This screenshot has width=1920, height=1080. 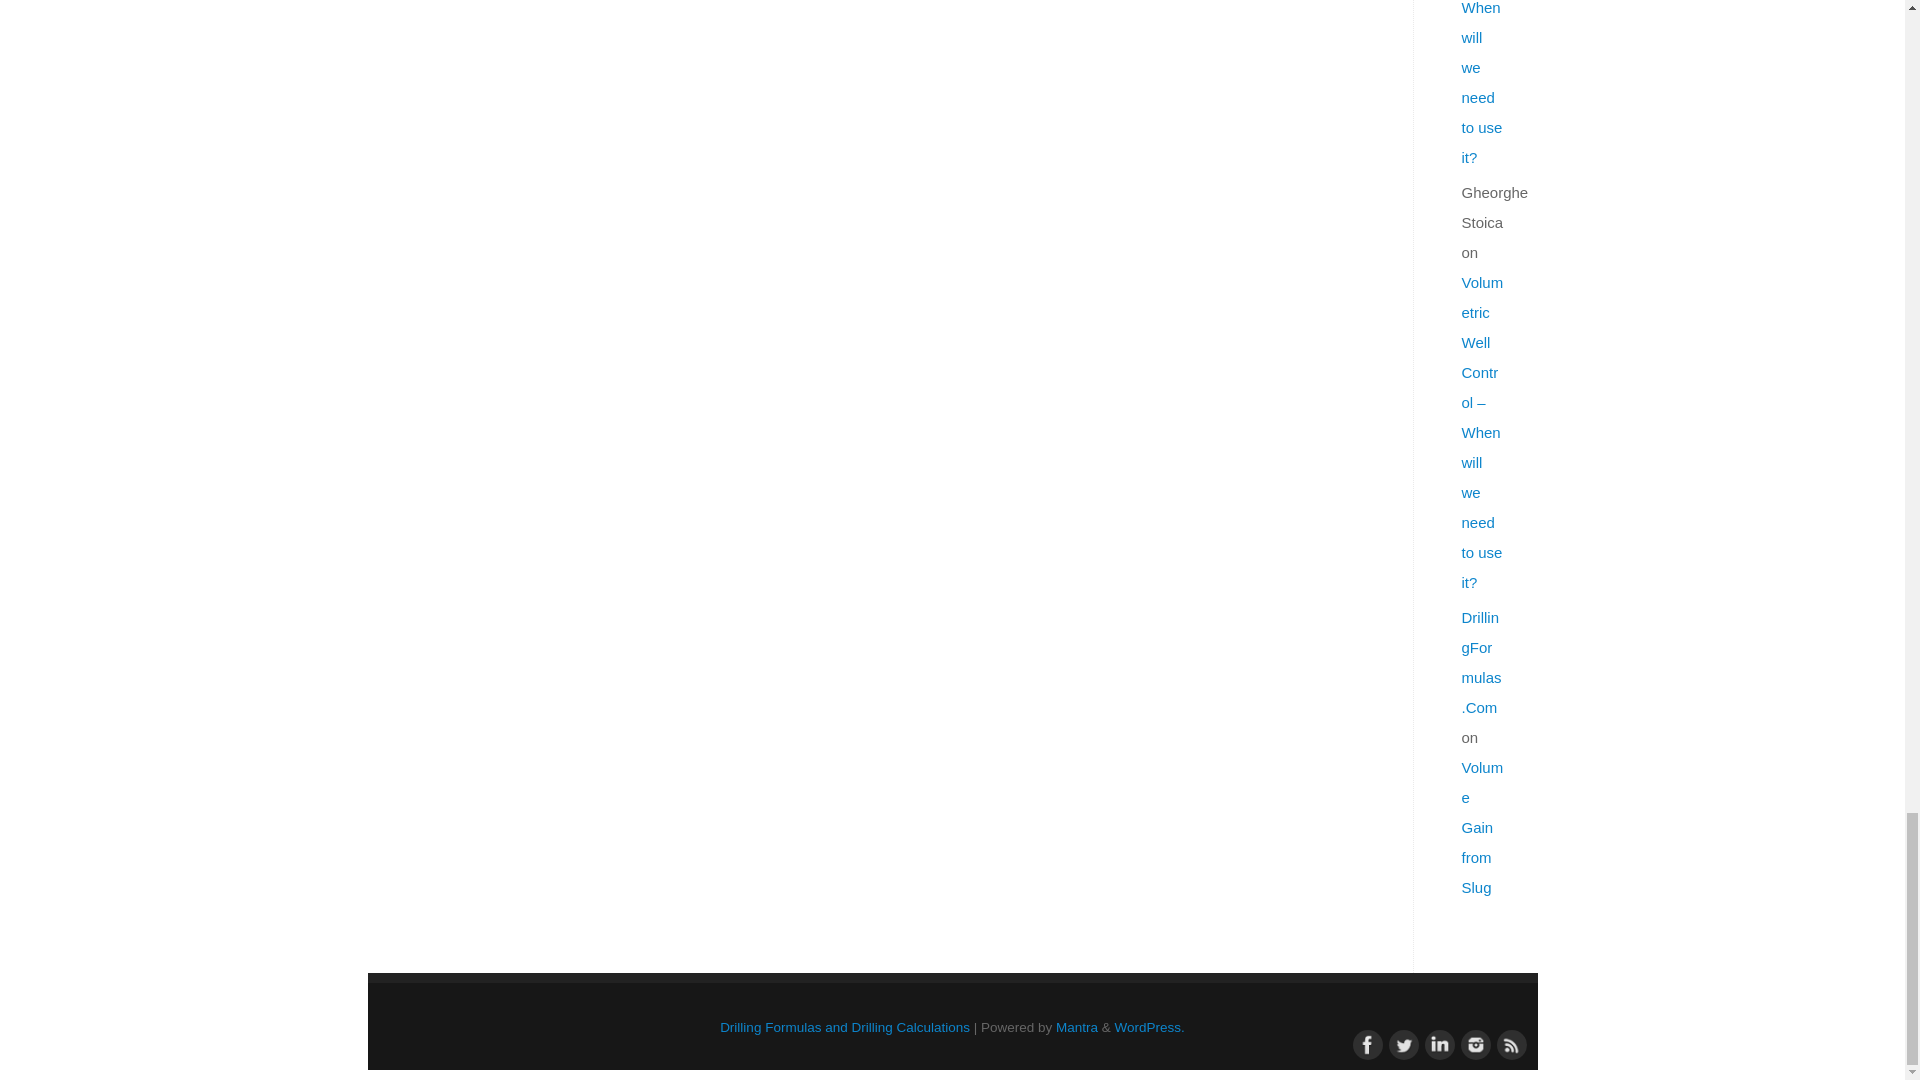 I want to click on Drilling Formulas and Drilling Calculations, so click(x=844, y=1026).